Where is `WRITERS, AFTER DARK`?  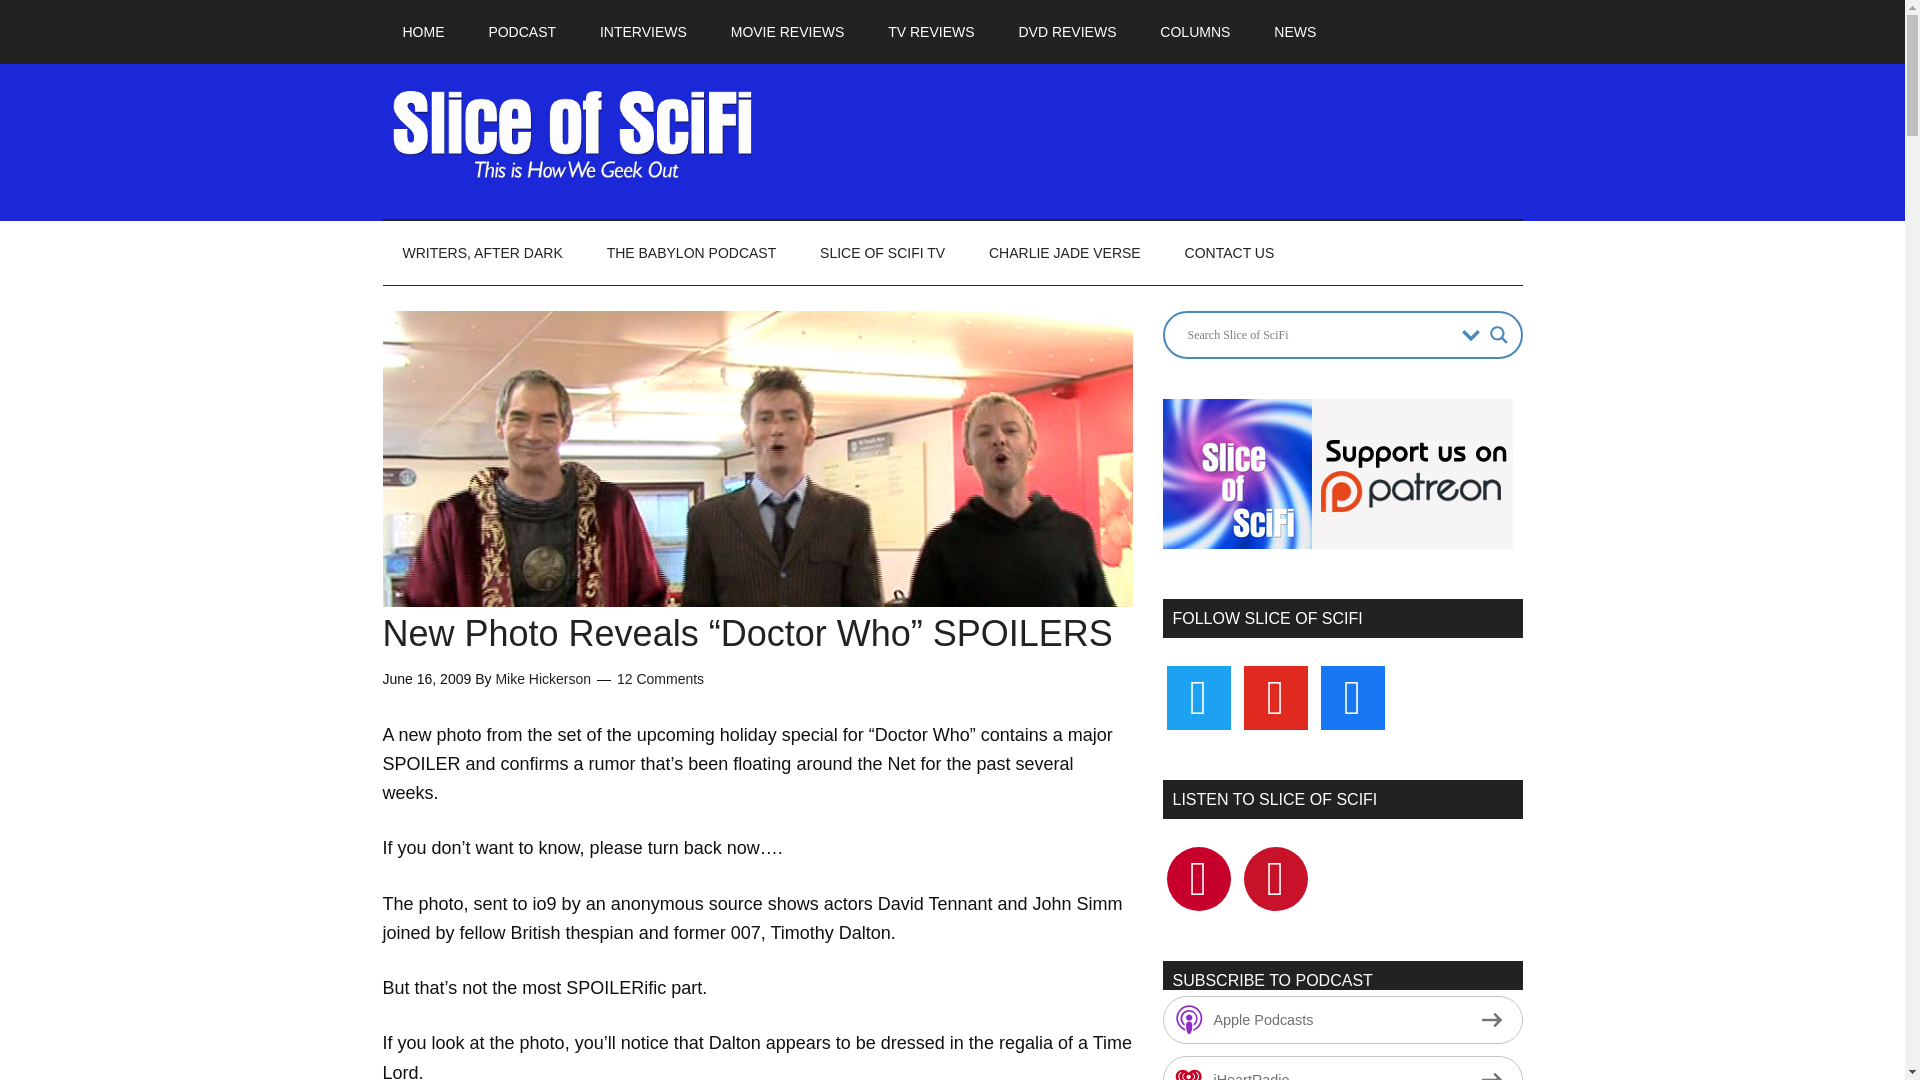
WRITERS, AFTER DARK is located at coordinates (482, 253).